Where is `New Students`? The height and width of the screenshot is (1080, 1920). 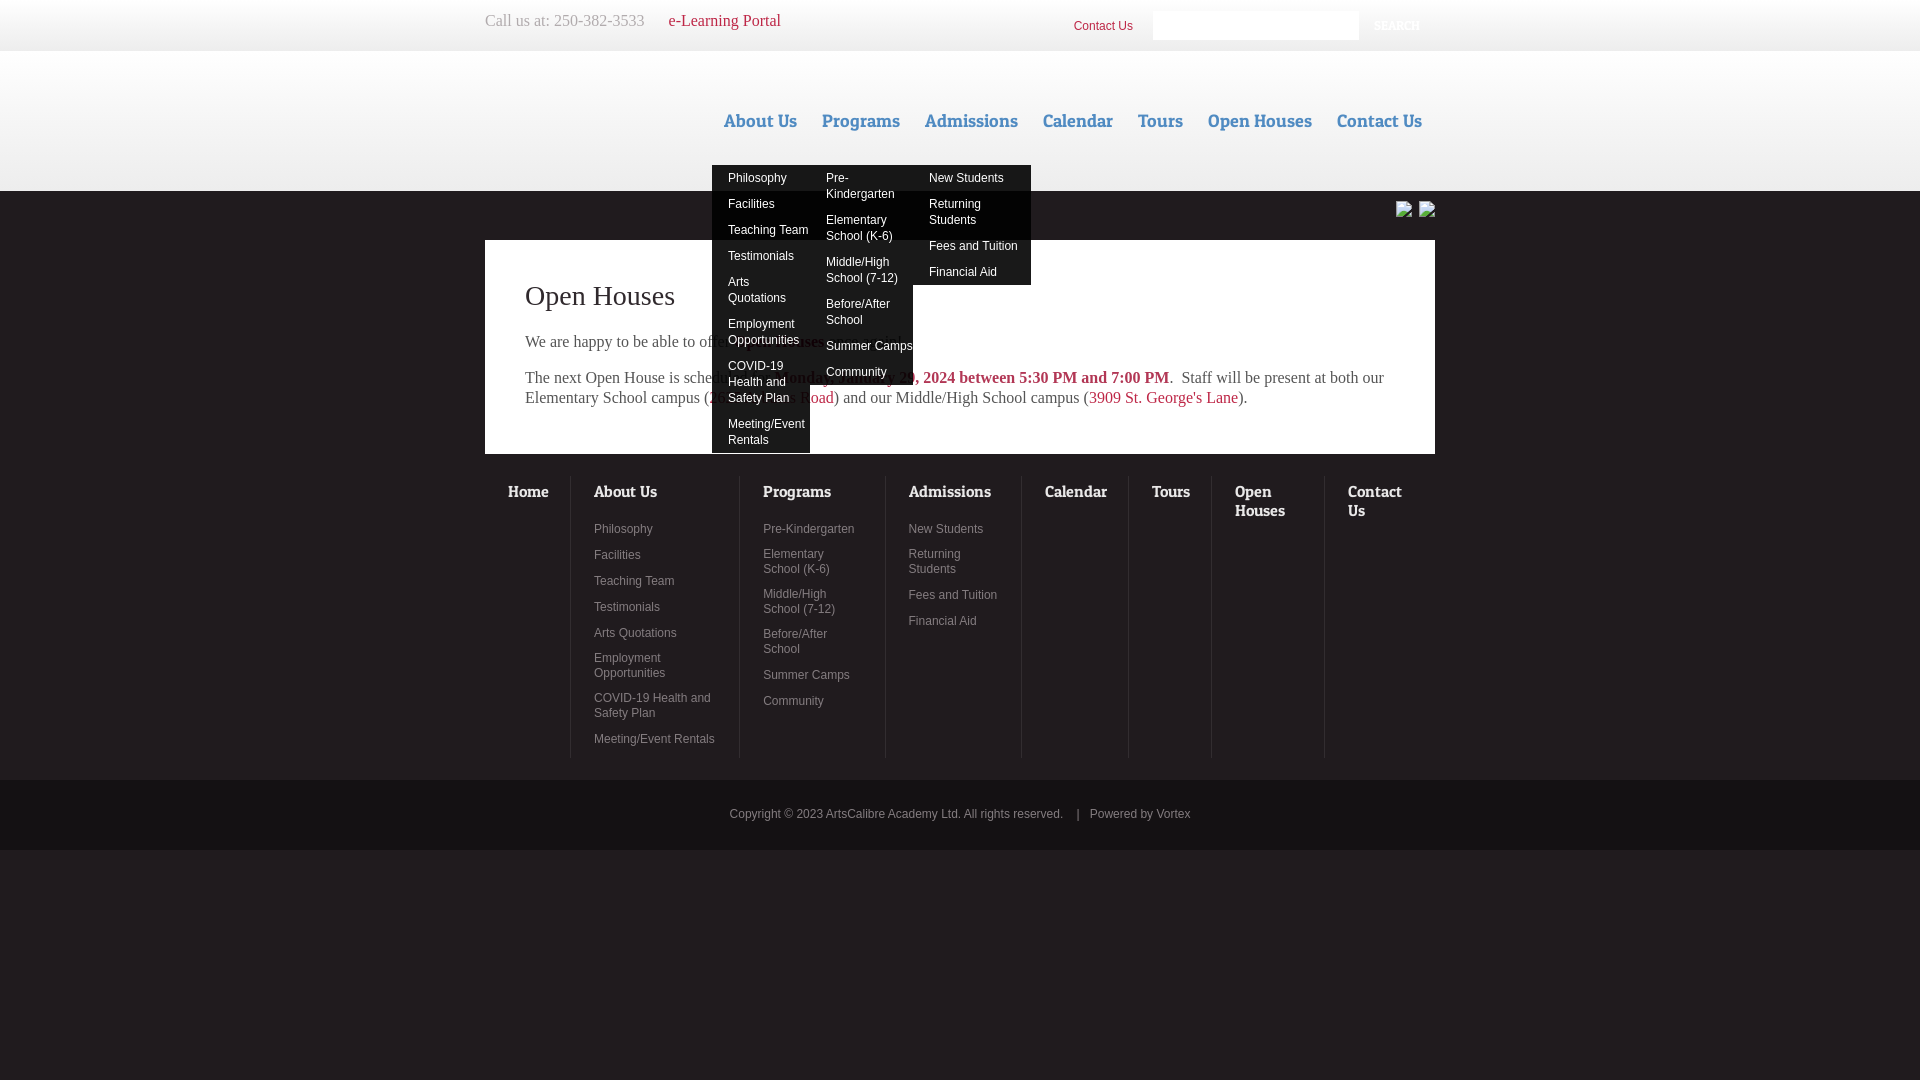
New Students is located at coordinates (946, 530).